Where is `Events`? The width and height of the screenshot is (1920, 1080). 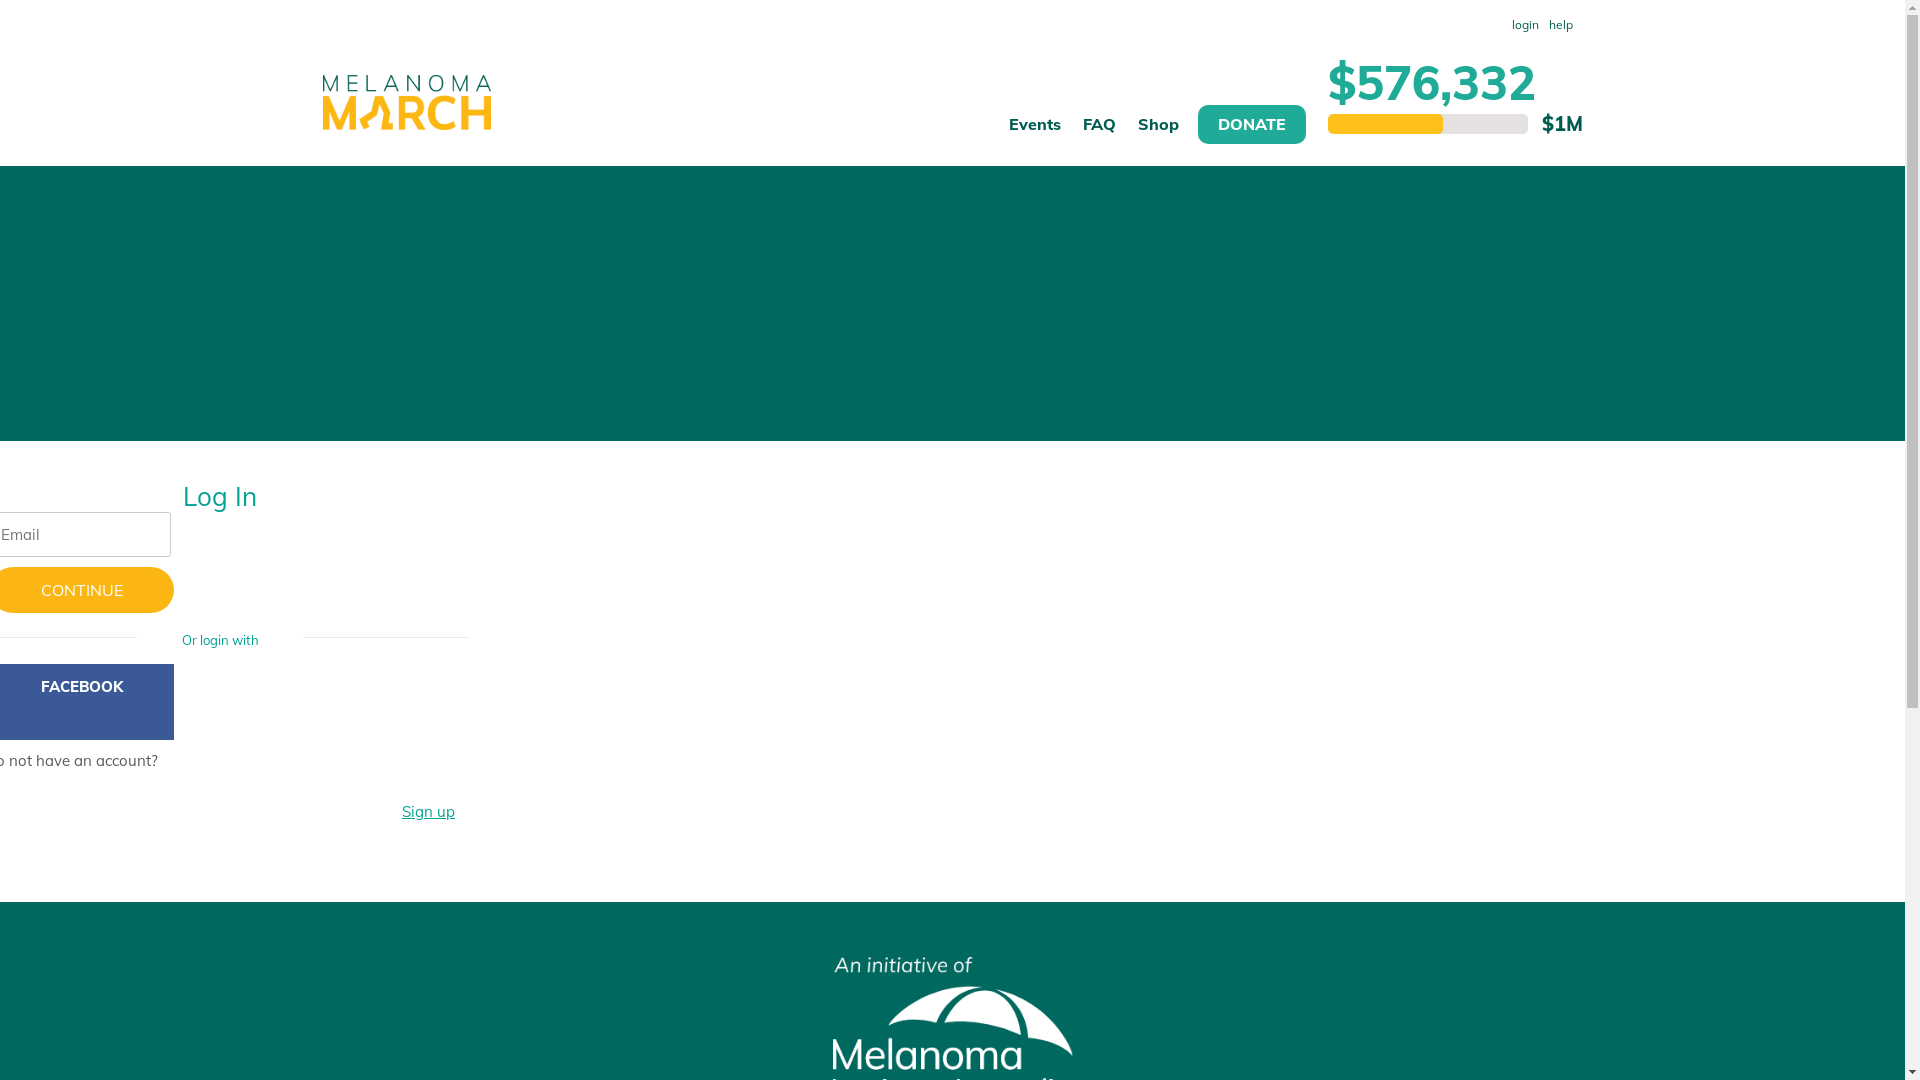 Events is located at coordinates (1034, 134).